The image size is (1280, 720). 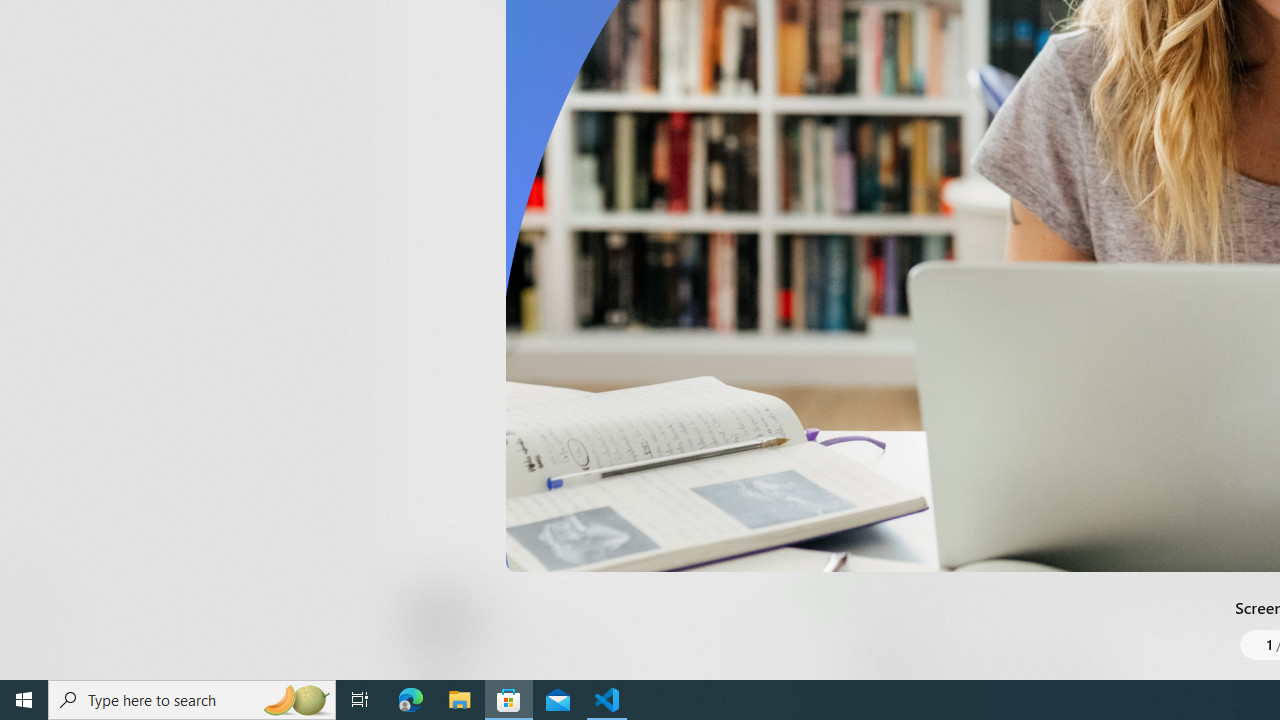 What do you see at coordinates (854, 31) in the screenshot?
I see `Show more` at bounding box center [854, 31].